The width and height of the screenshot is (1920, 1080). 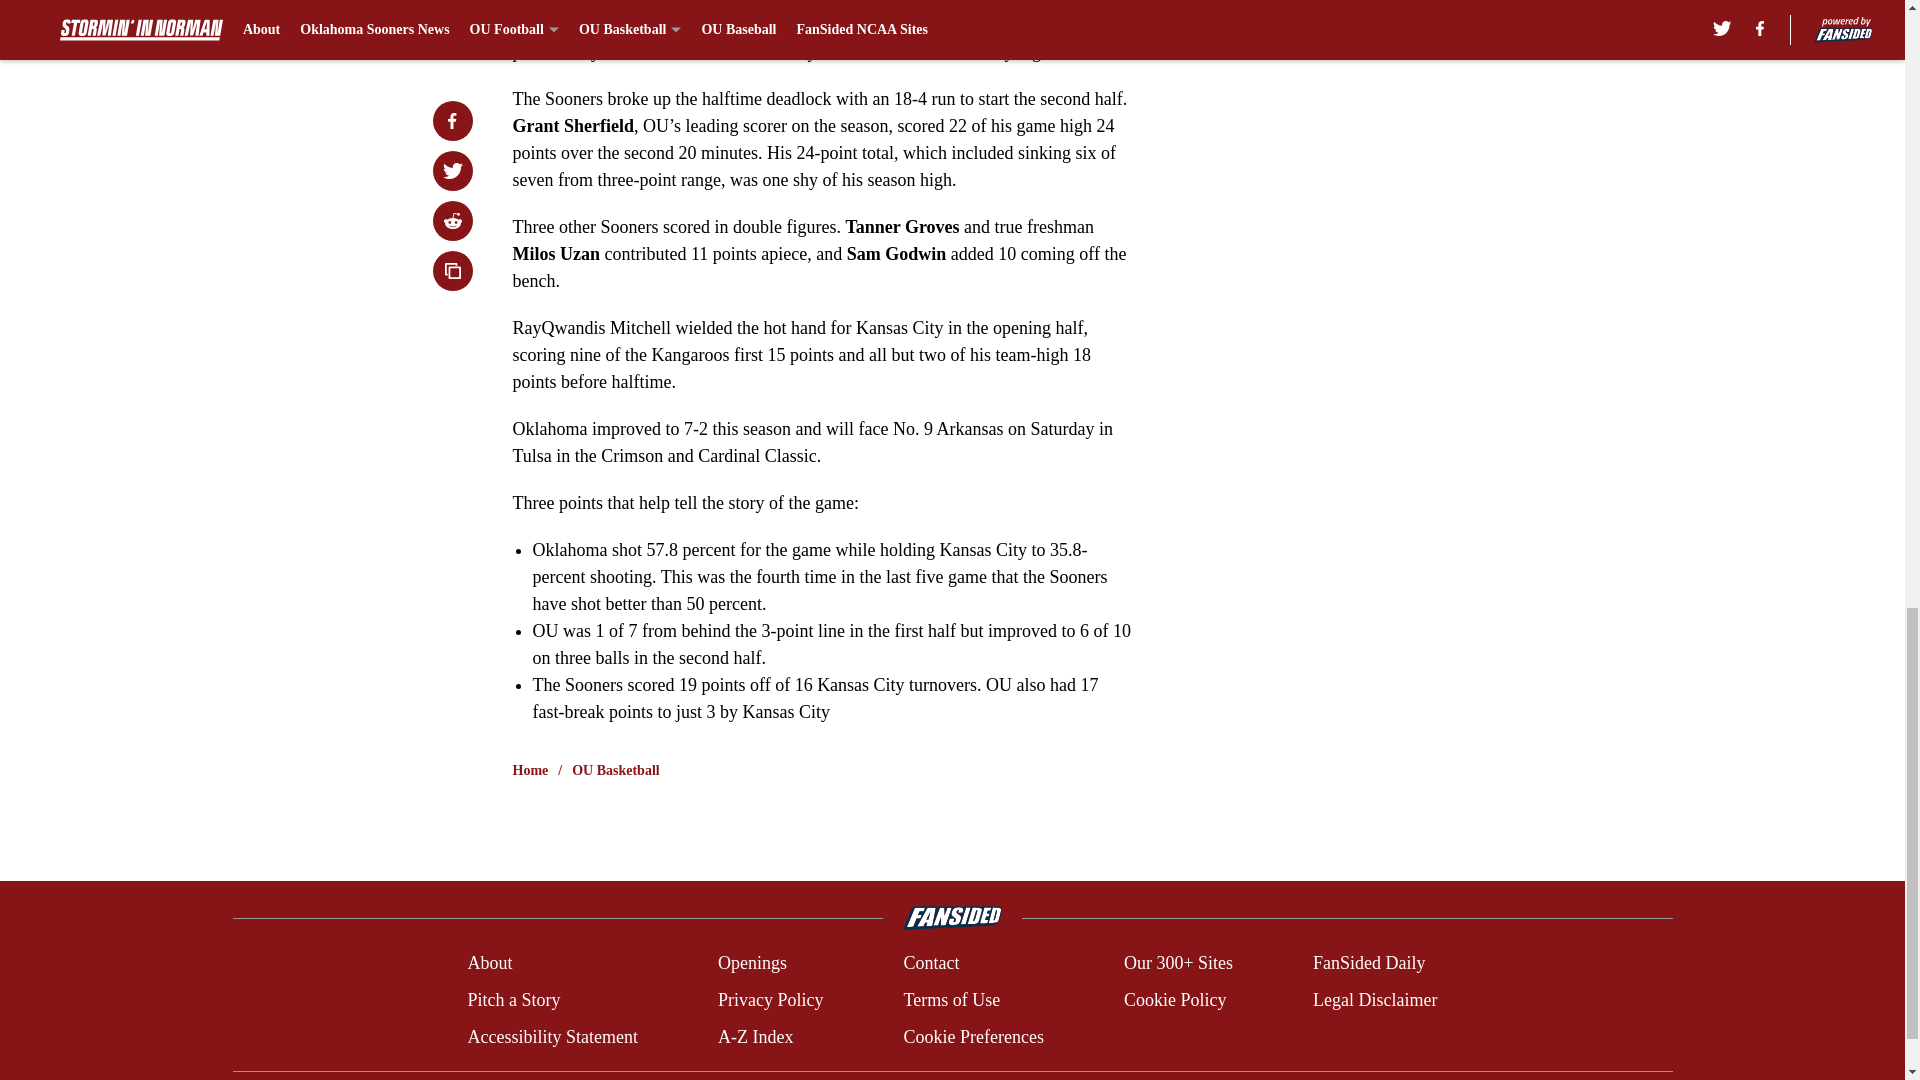 What do you see at coordinates (616, 770) in the screenshot?
I see `OU Basketball` at bounding box center [616, 770].